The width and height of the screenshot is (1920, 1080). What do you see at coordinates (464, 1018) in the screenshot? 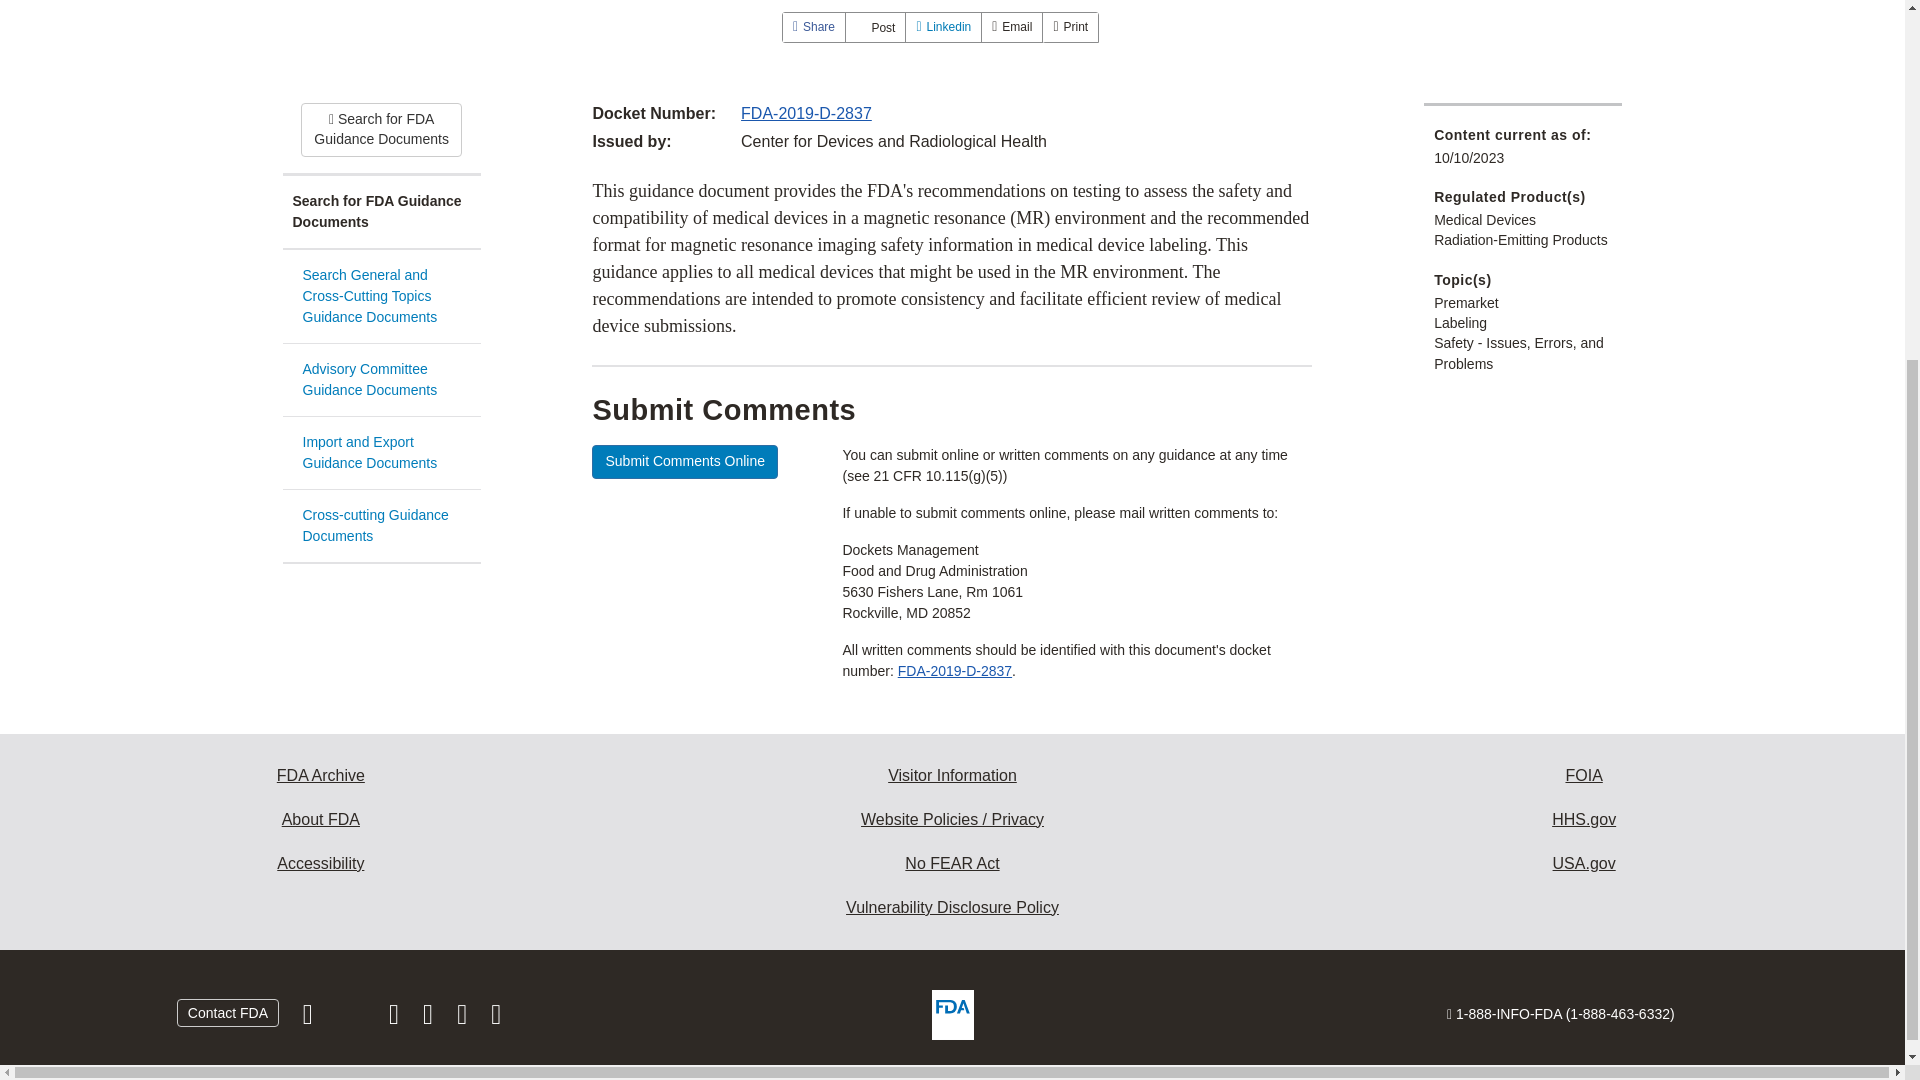
I see `View FDA videos on YouTube` at bounding box center [464, 1018].